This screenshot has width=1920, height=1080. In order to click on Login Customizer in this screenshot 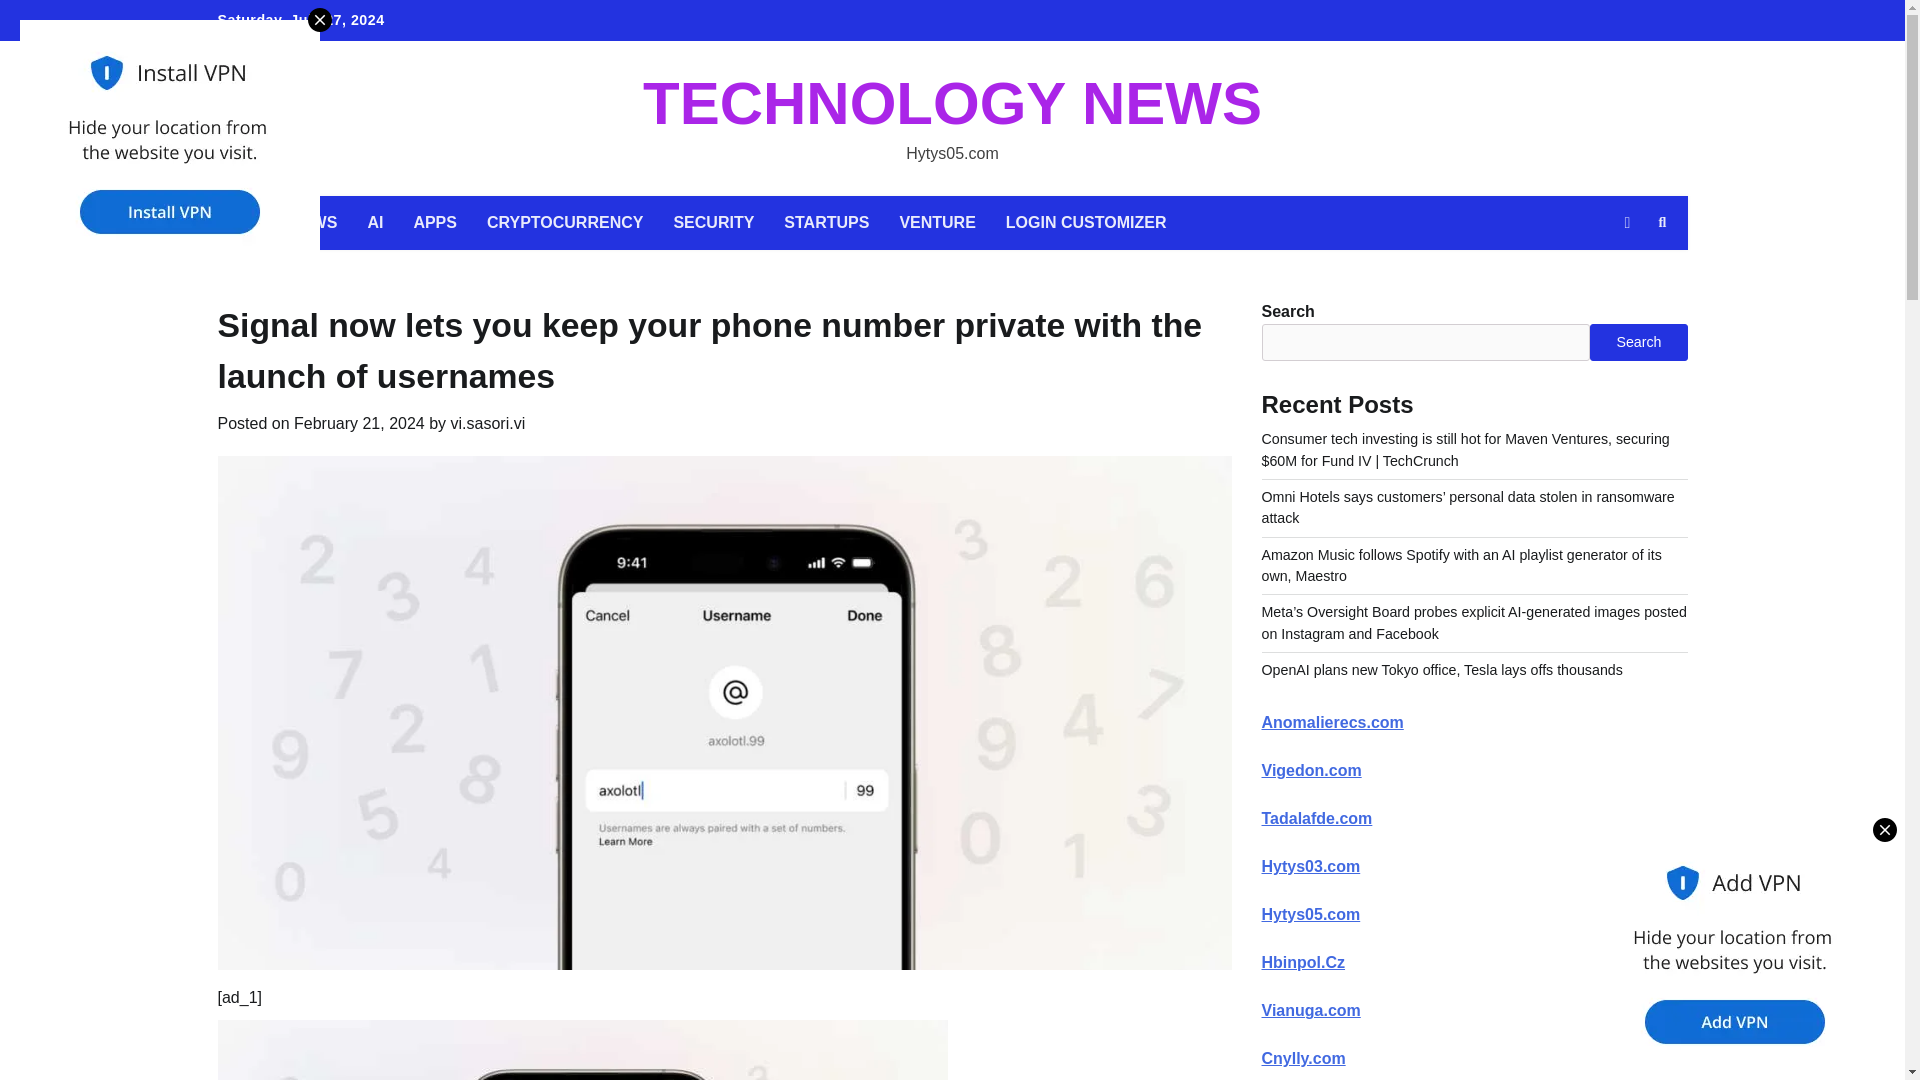, I will do `click(1667, 21)`.